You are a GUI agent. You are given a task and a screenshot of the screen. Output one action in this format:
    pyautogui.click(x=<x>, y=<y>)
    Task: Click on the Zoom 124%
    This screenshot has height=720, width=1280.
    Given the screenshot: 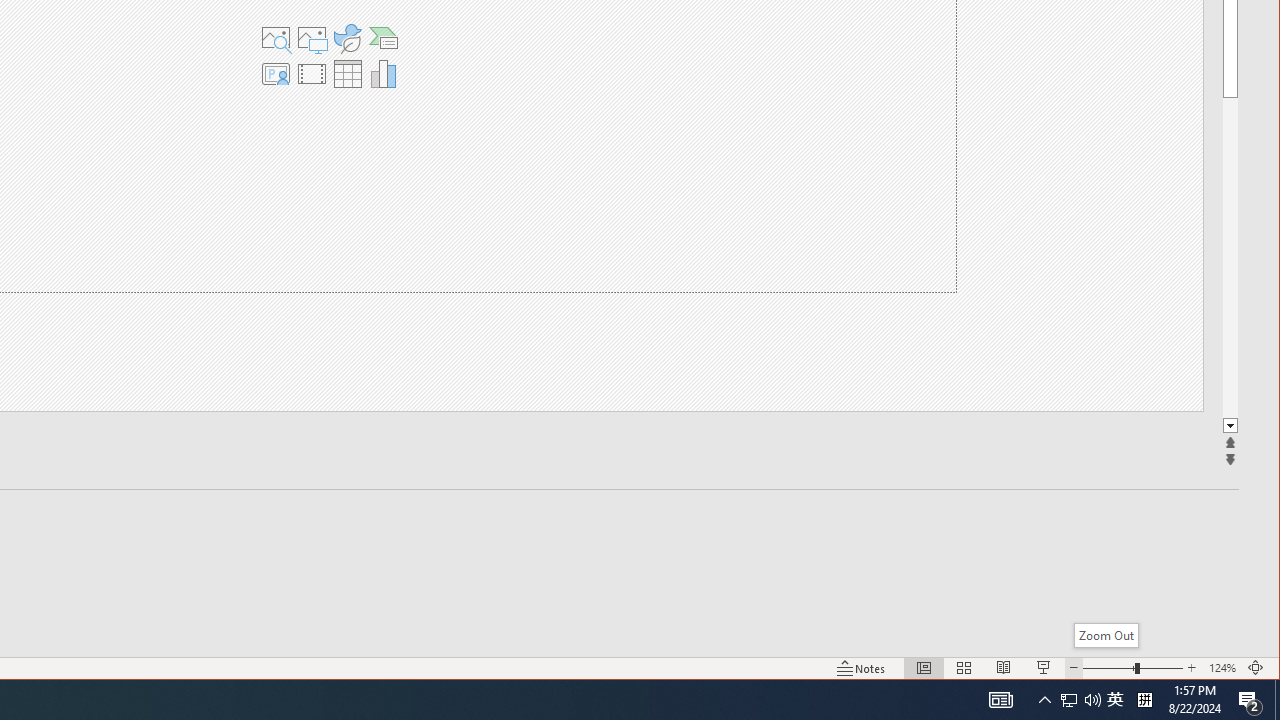 What is the action you would take?
    pyautogui.click(x=1222, y=668)
    